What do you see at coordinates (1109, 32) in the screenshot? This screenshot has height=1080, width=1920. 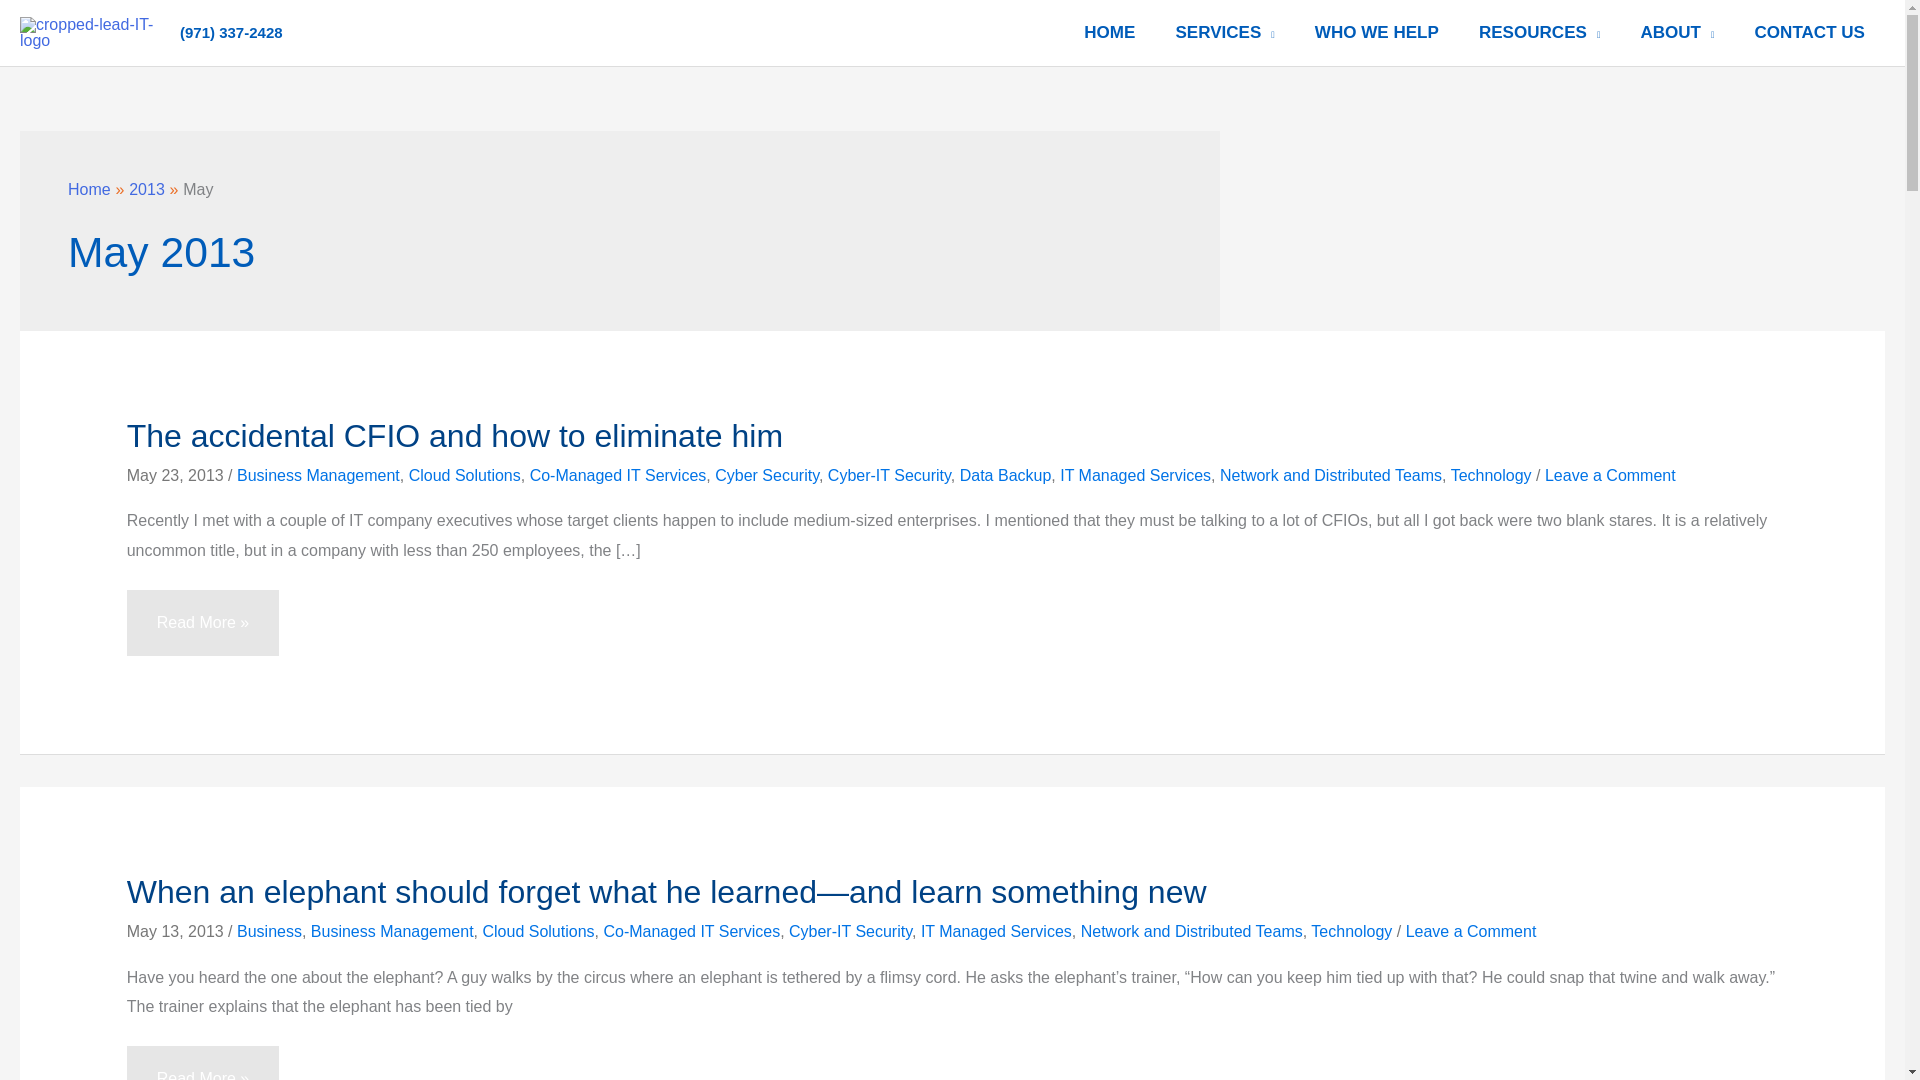 I see `HOME` at bounding box center [1109, 32].